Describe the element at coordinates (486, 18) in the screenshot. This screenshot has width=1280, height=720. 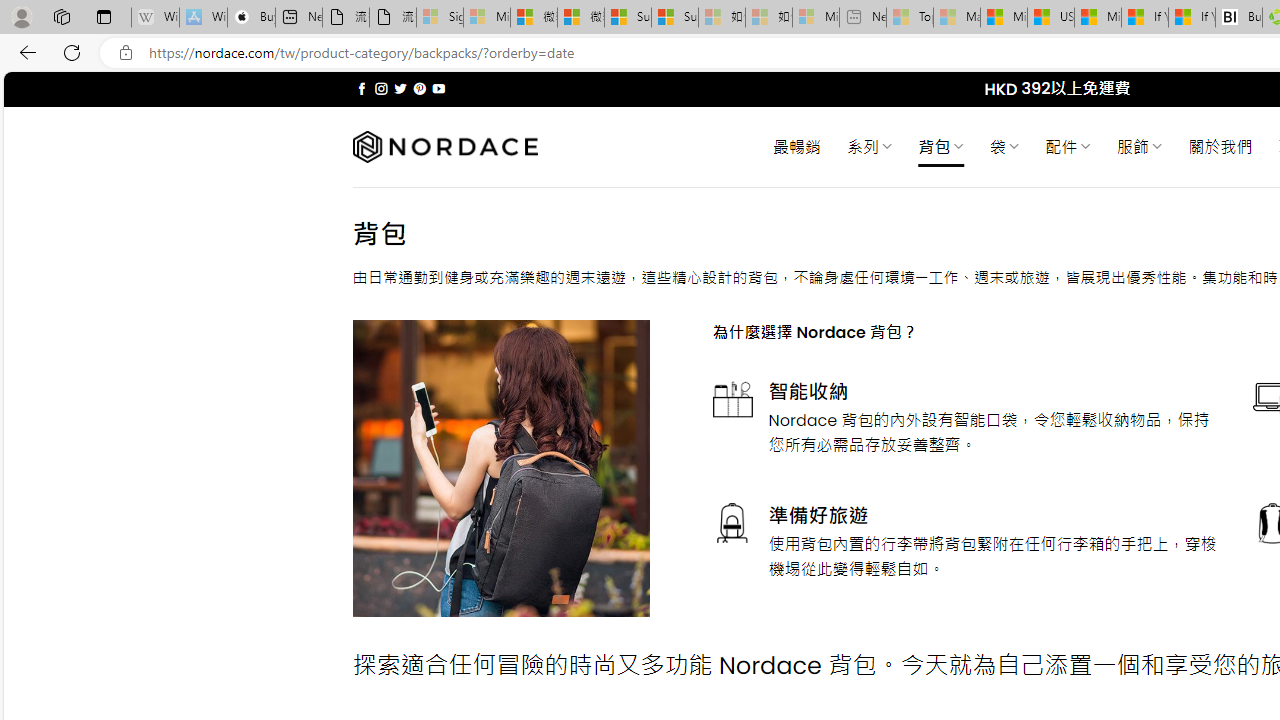
I see `Microsoft Services Agreement - Sleeping` at that location.